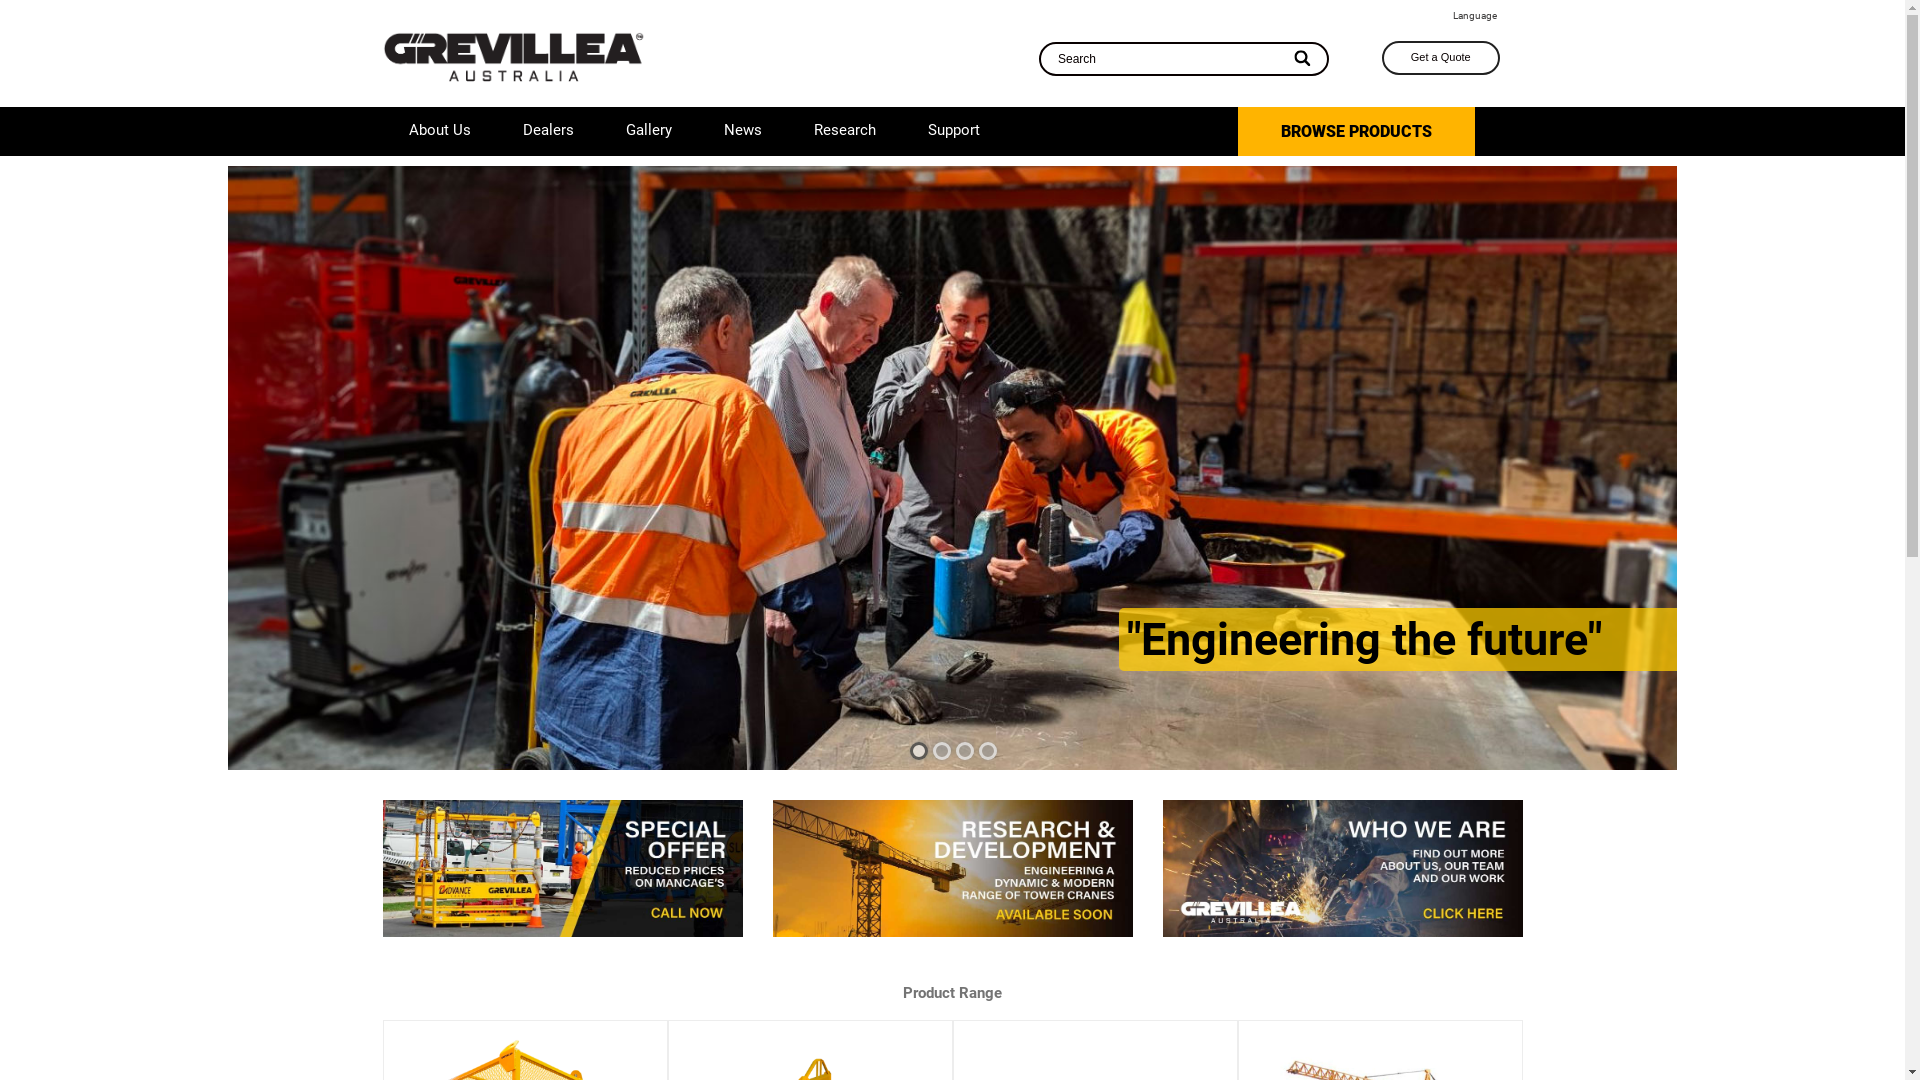 The width and height of the screenshot is (1920, 1080). I want to click on News, so click(743, 130).